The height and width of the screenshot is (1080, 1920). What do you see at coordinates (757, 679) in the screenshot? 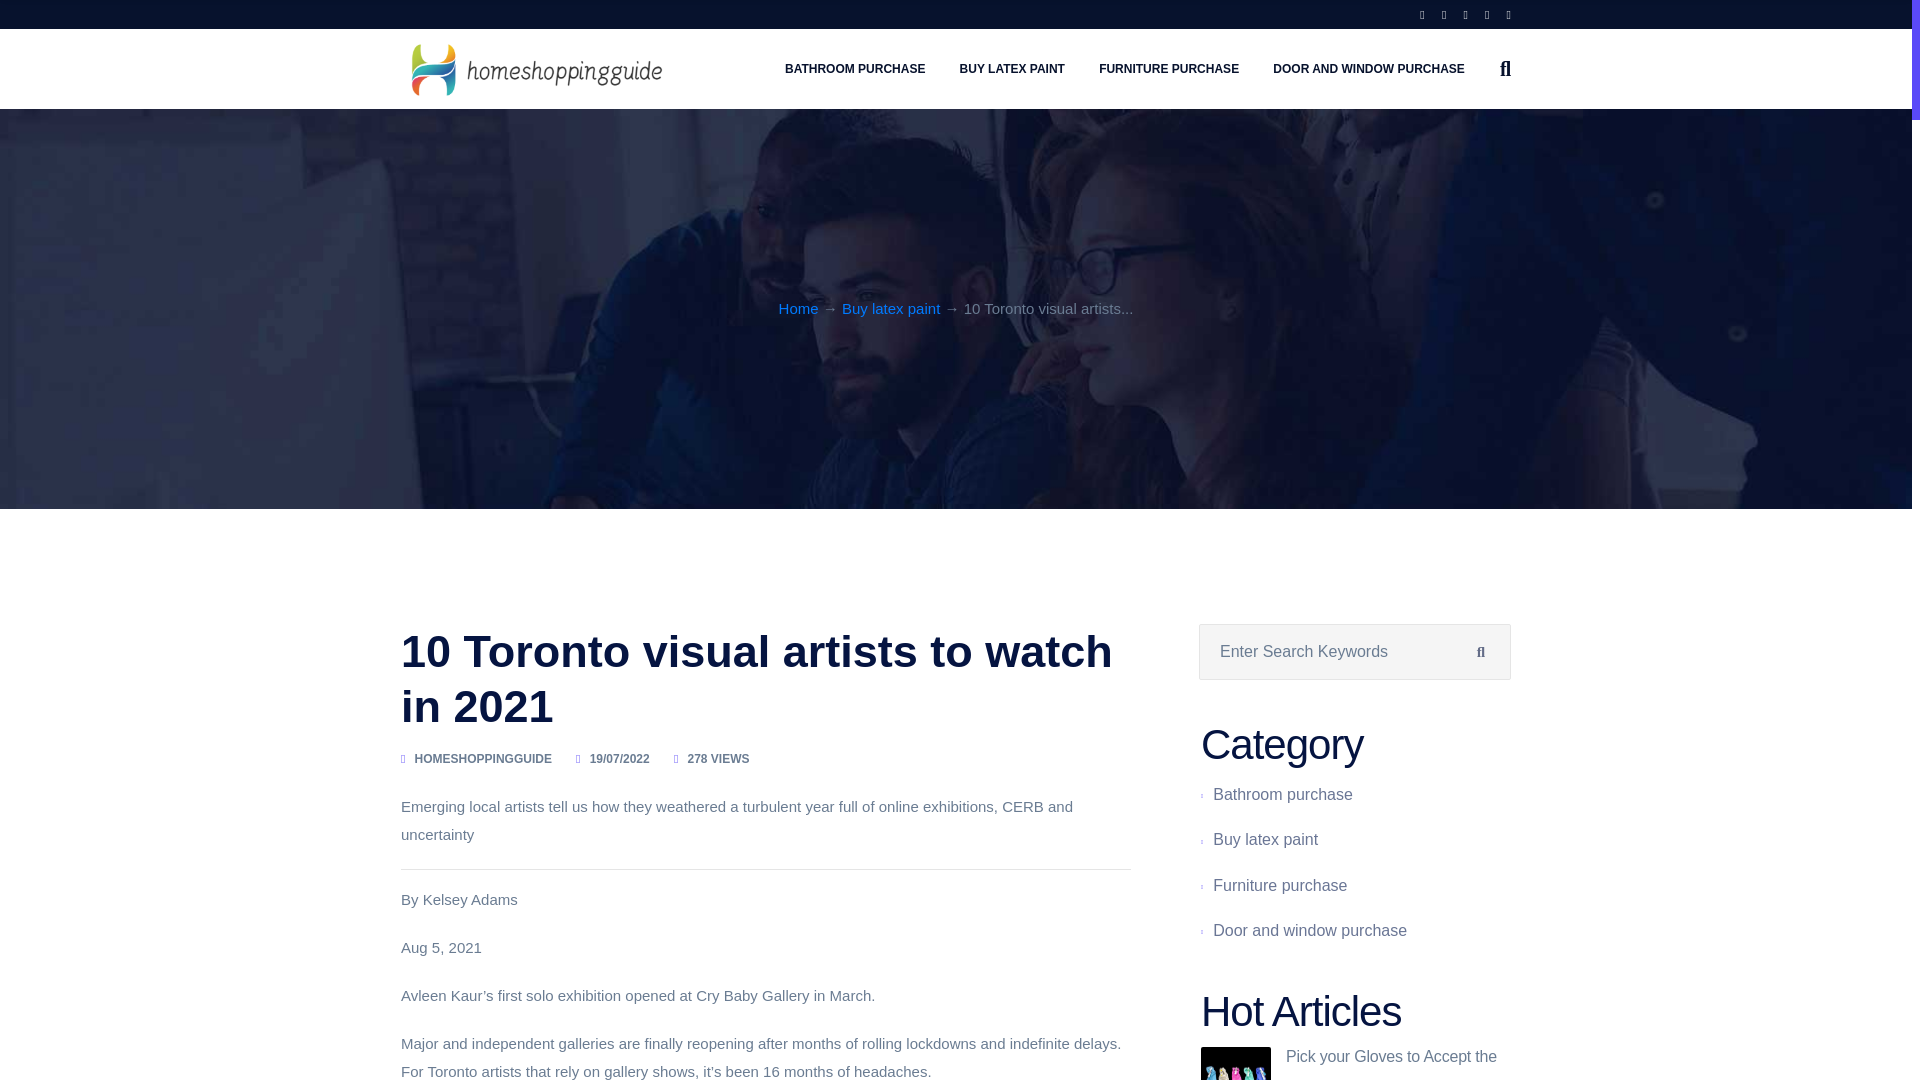
I see `10 Toronto visual artists to watch in 2021` at bounding box center [757, 679].